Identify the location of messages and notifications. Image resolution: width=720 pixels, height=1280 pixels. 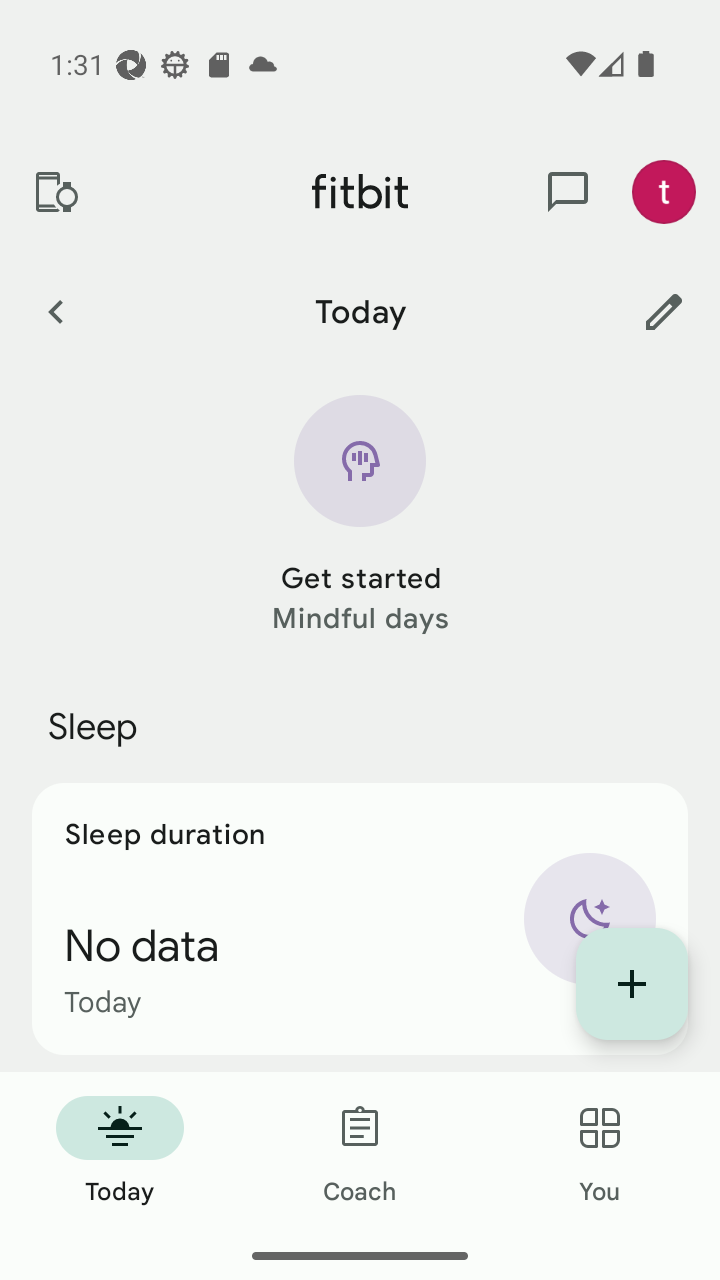
(568, 192).